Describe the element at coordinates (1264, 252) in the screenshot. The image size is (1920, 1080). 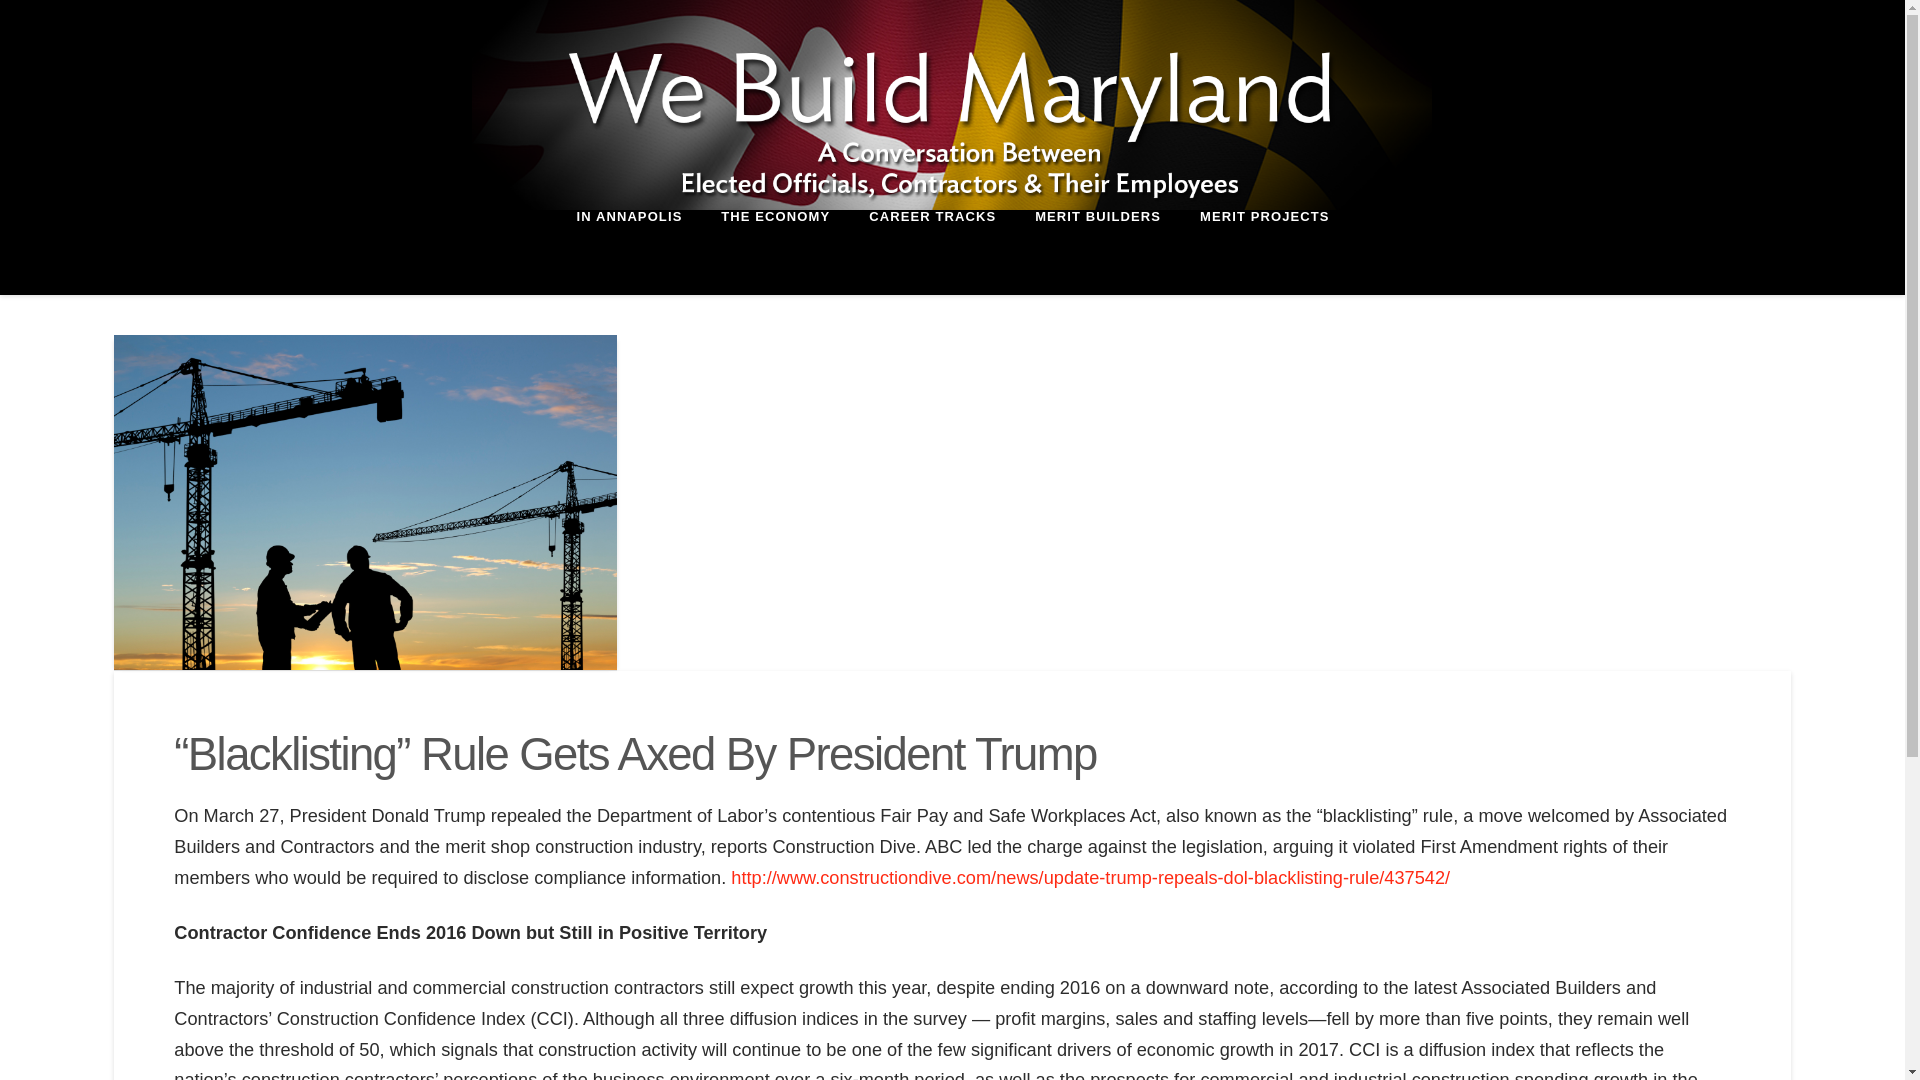
I see `MERIT PROJECTS` at that location.